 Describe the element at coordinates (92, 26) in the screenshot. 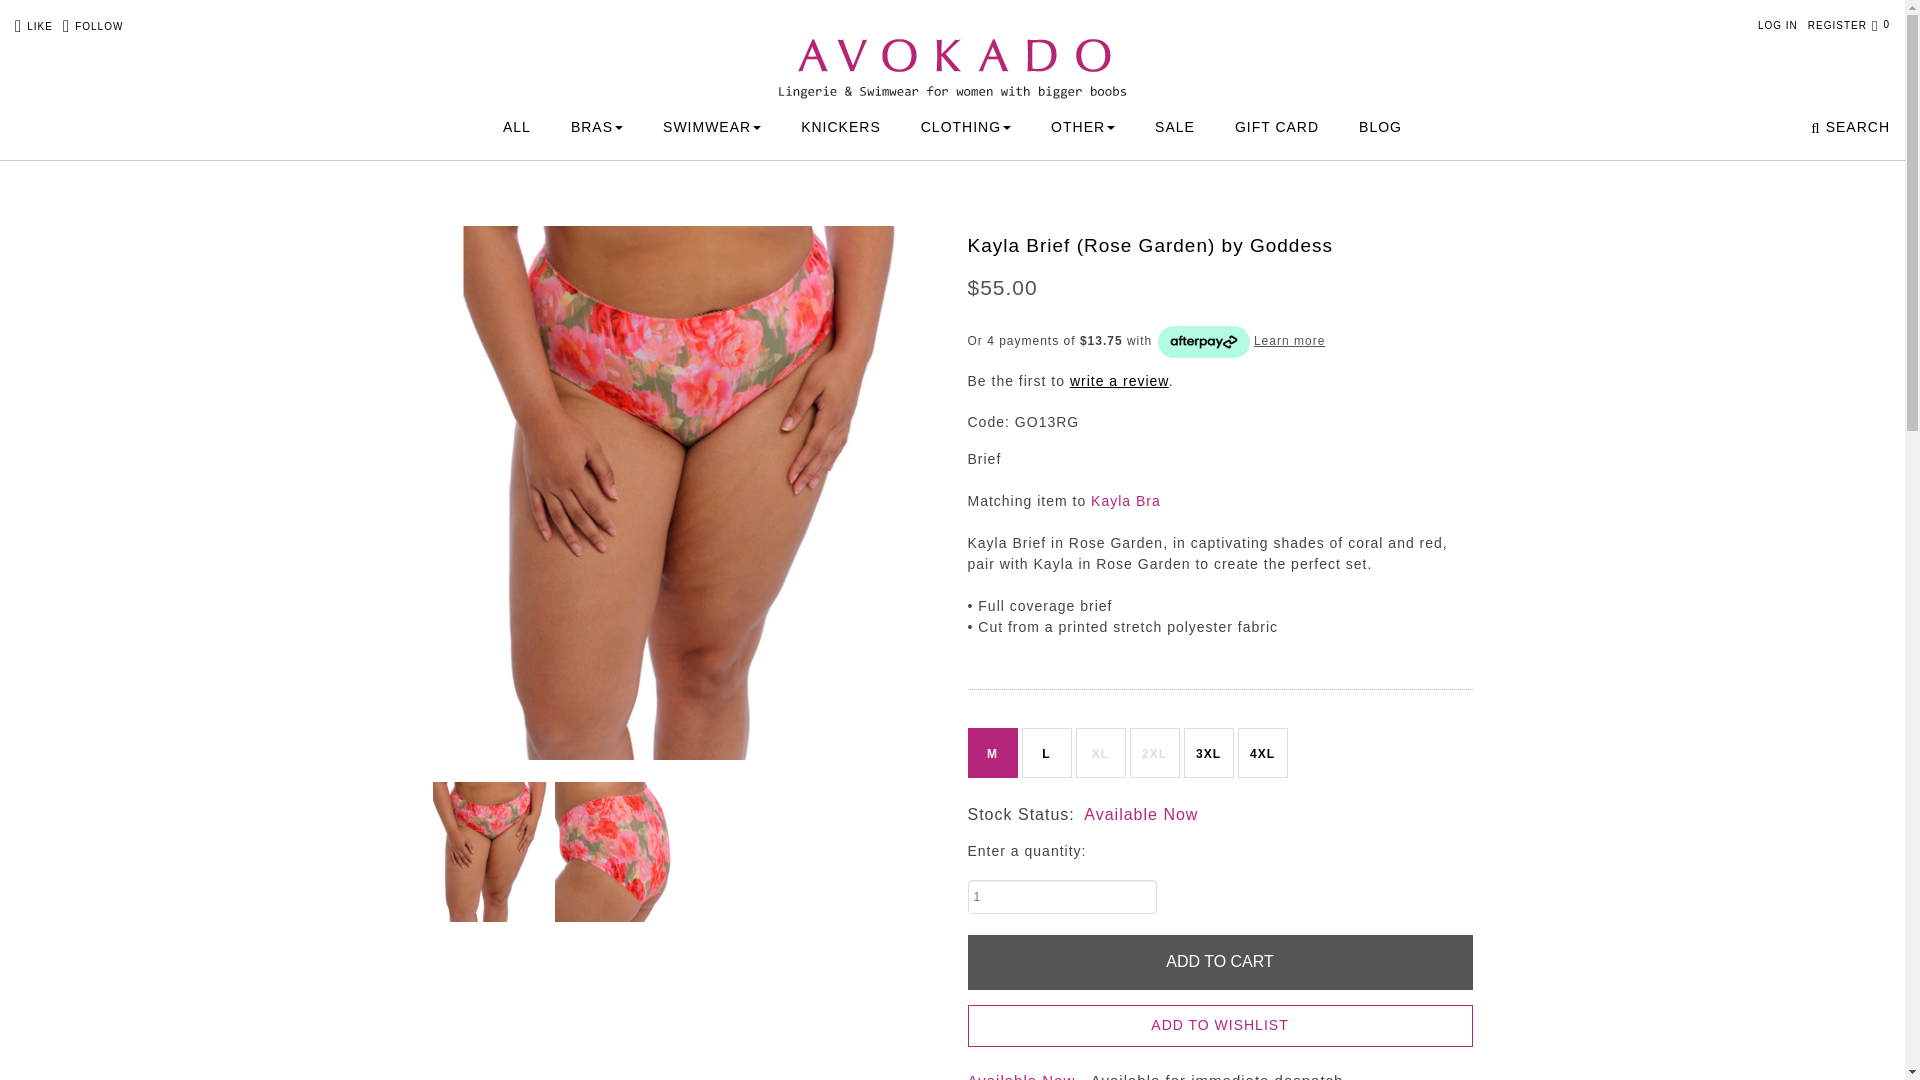

I see `FOLLOW` at that location.